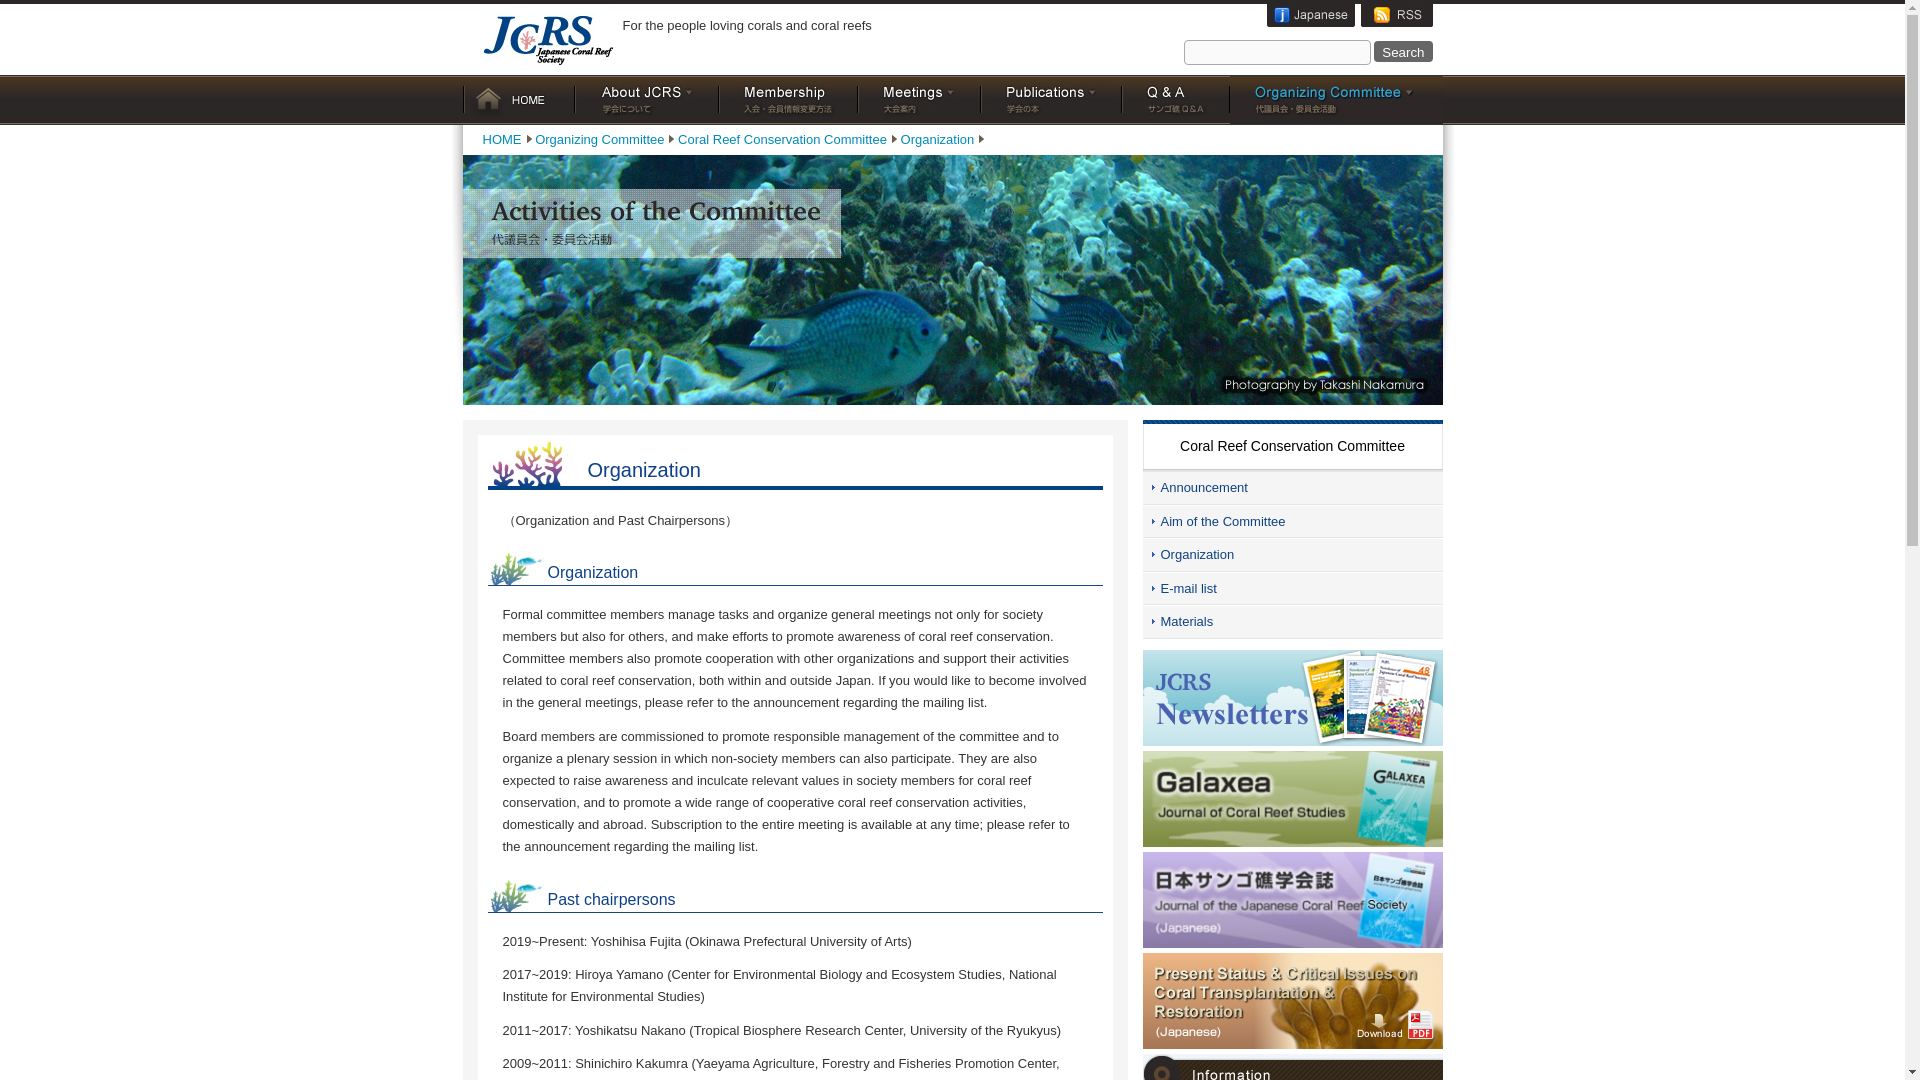 The image size is (1920, 1080). What do you see at coordinates (1050, 100) in the screenshot?
I see `Publications` at bounding box center [1050, 100].